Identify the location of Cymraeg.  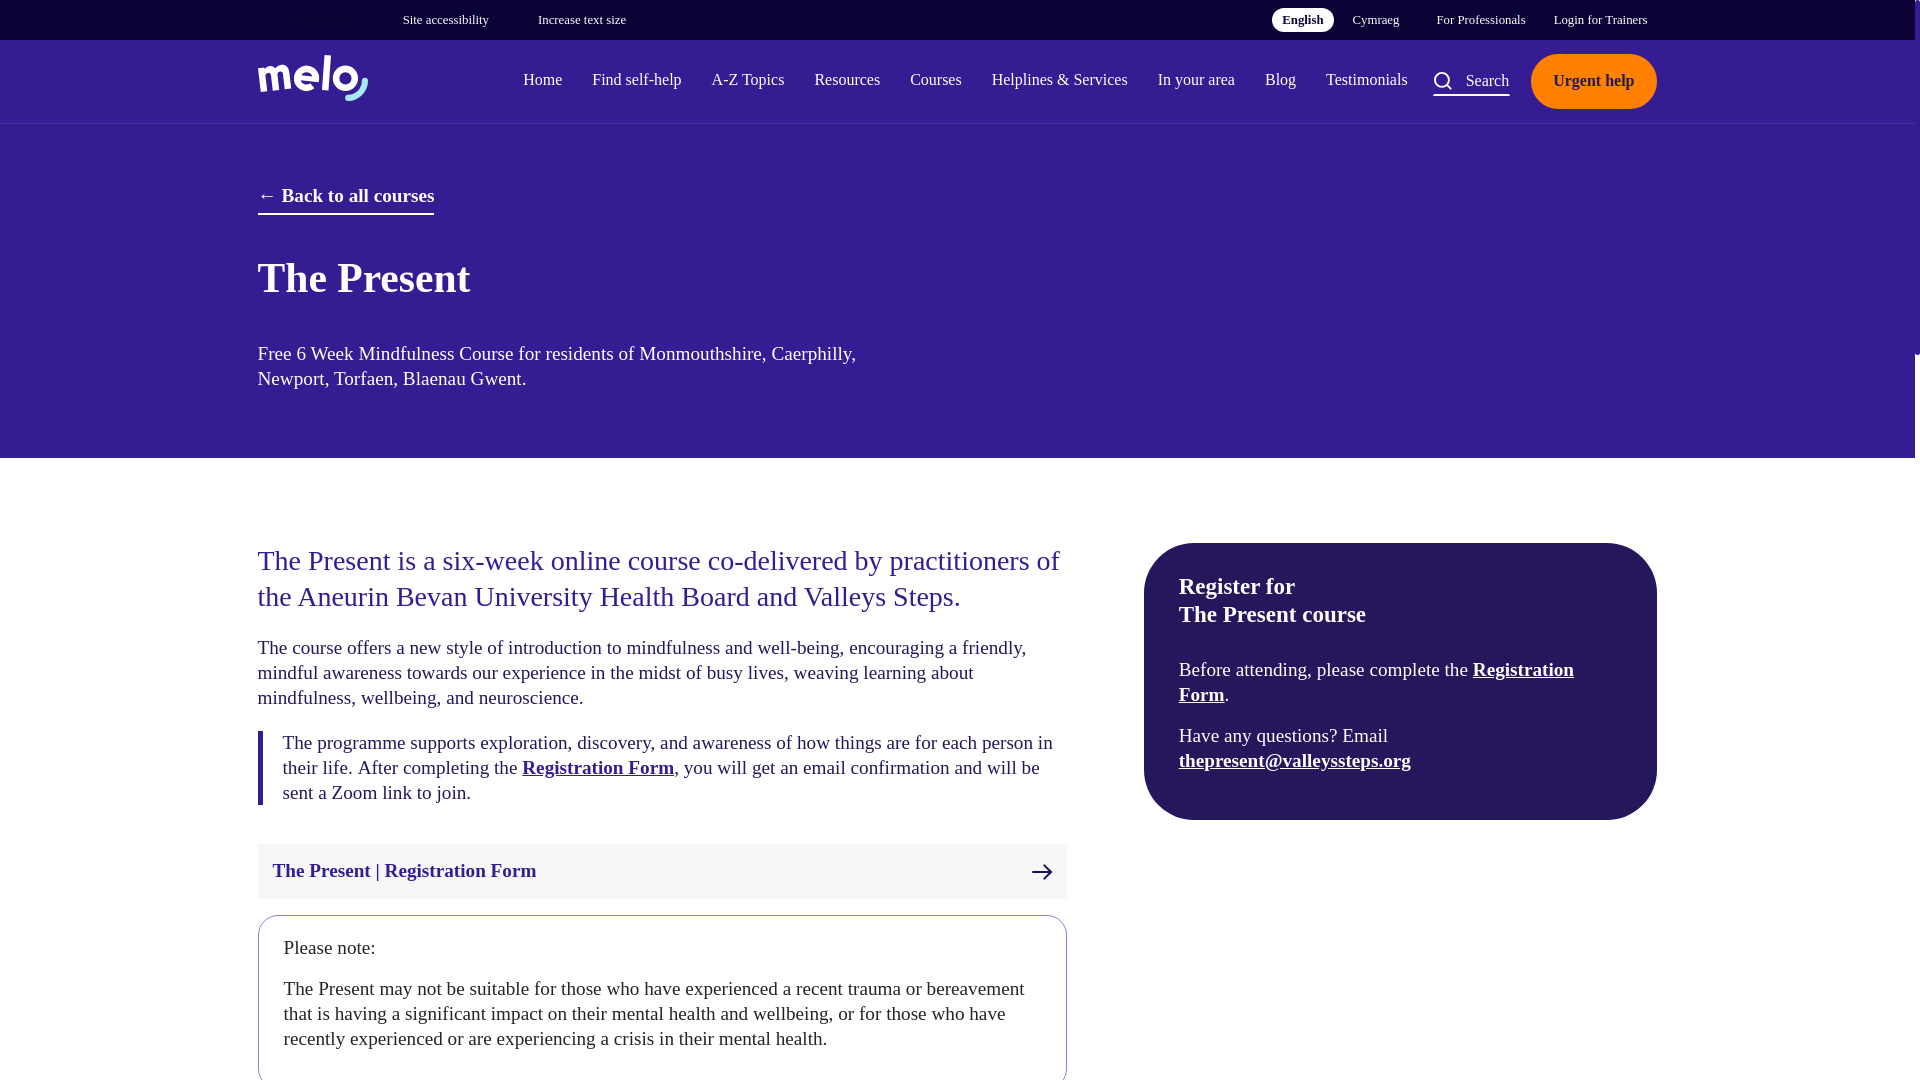
(1375, 20).